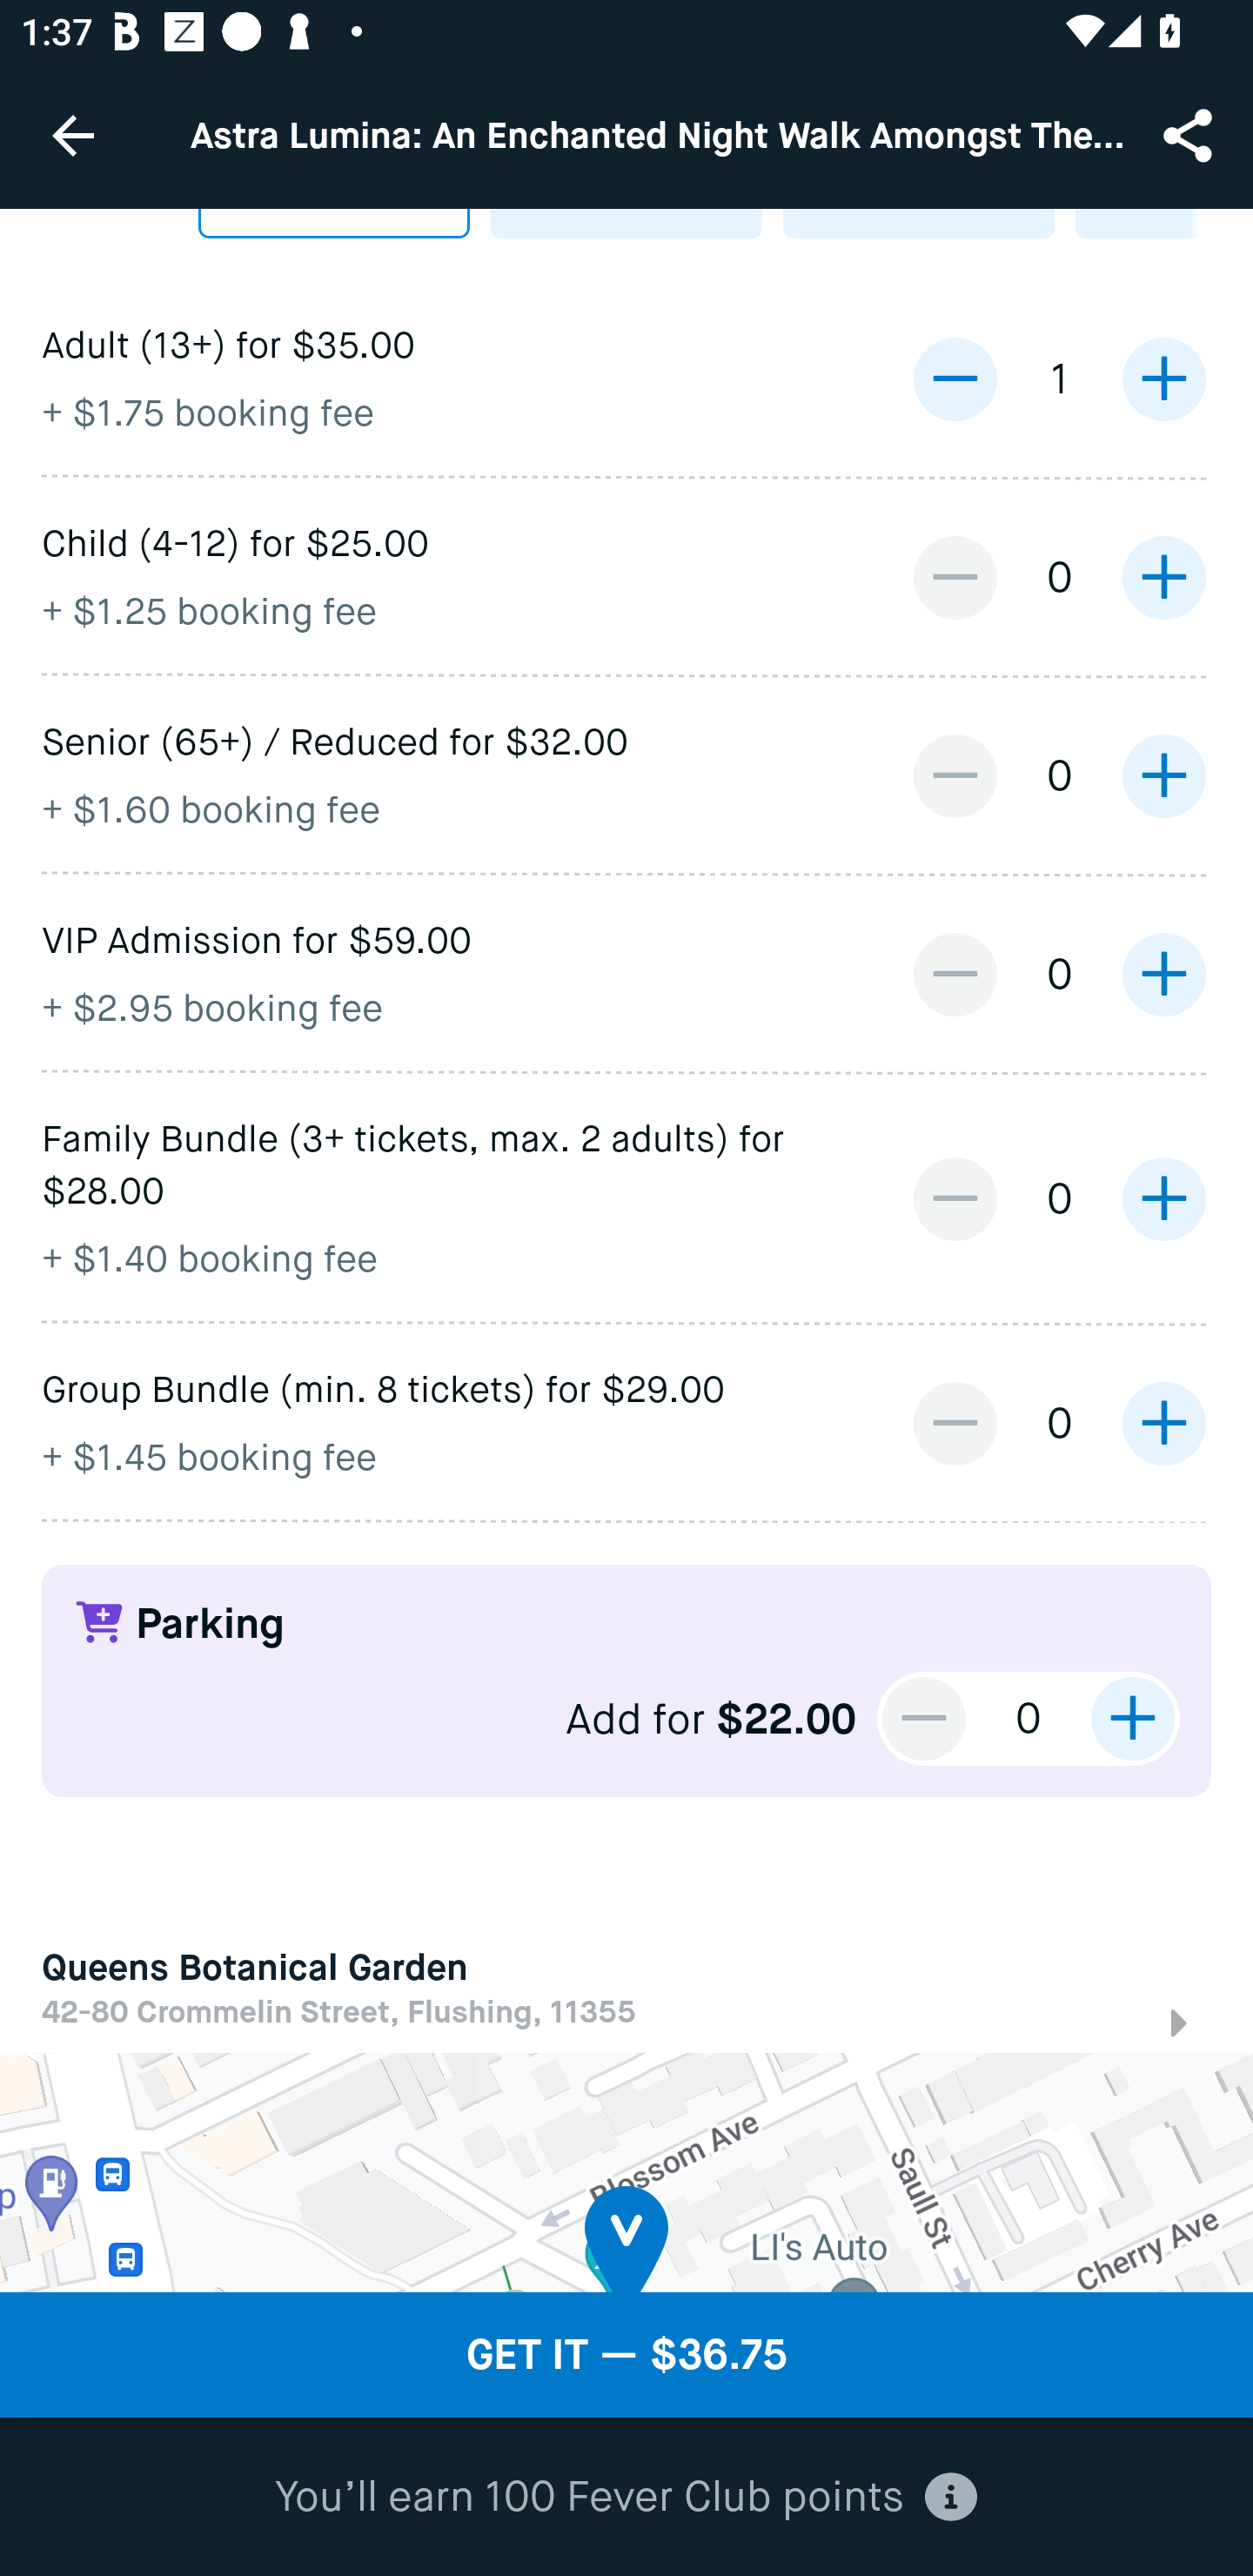  I want to click on decrease, so click(955, 975).